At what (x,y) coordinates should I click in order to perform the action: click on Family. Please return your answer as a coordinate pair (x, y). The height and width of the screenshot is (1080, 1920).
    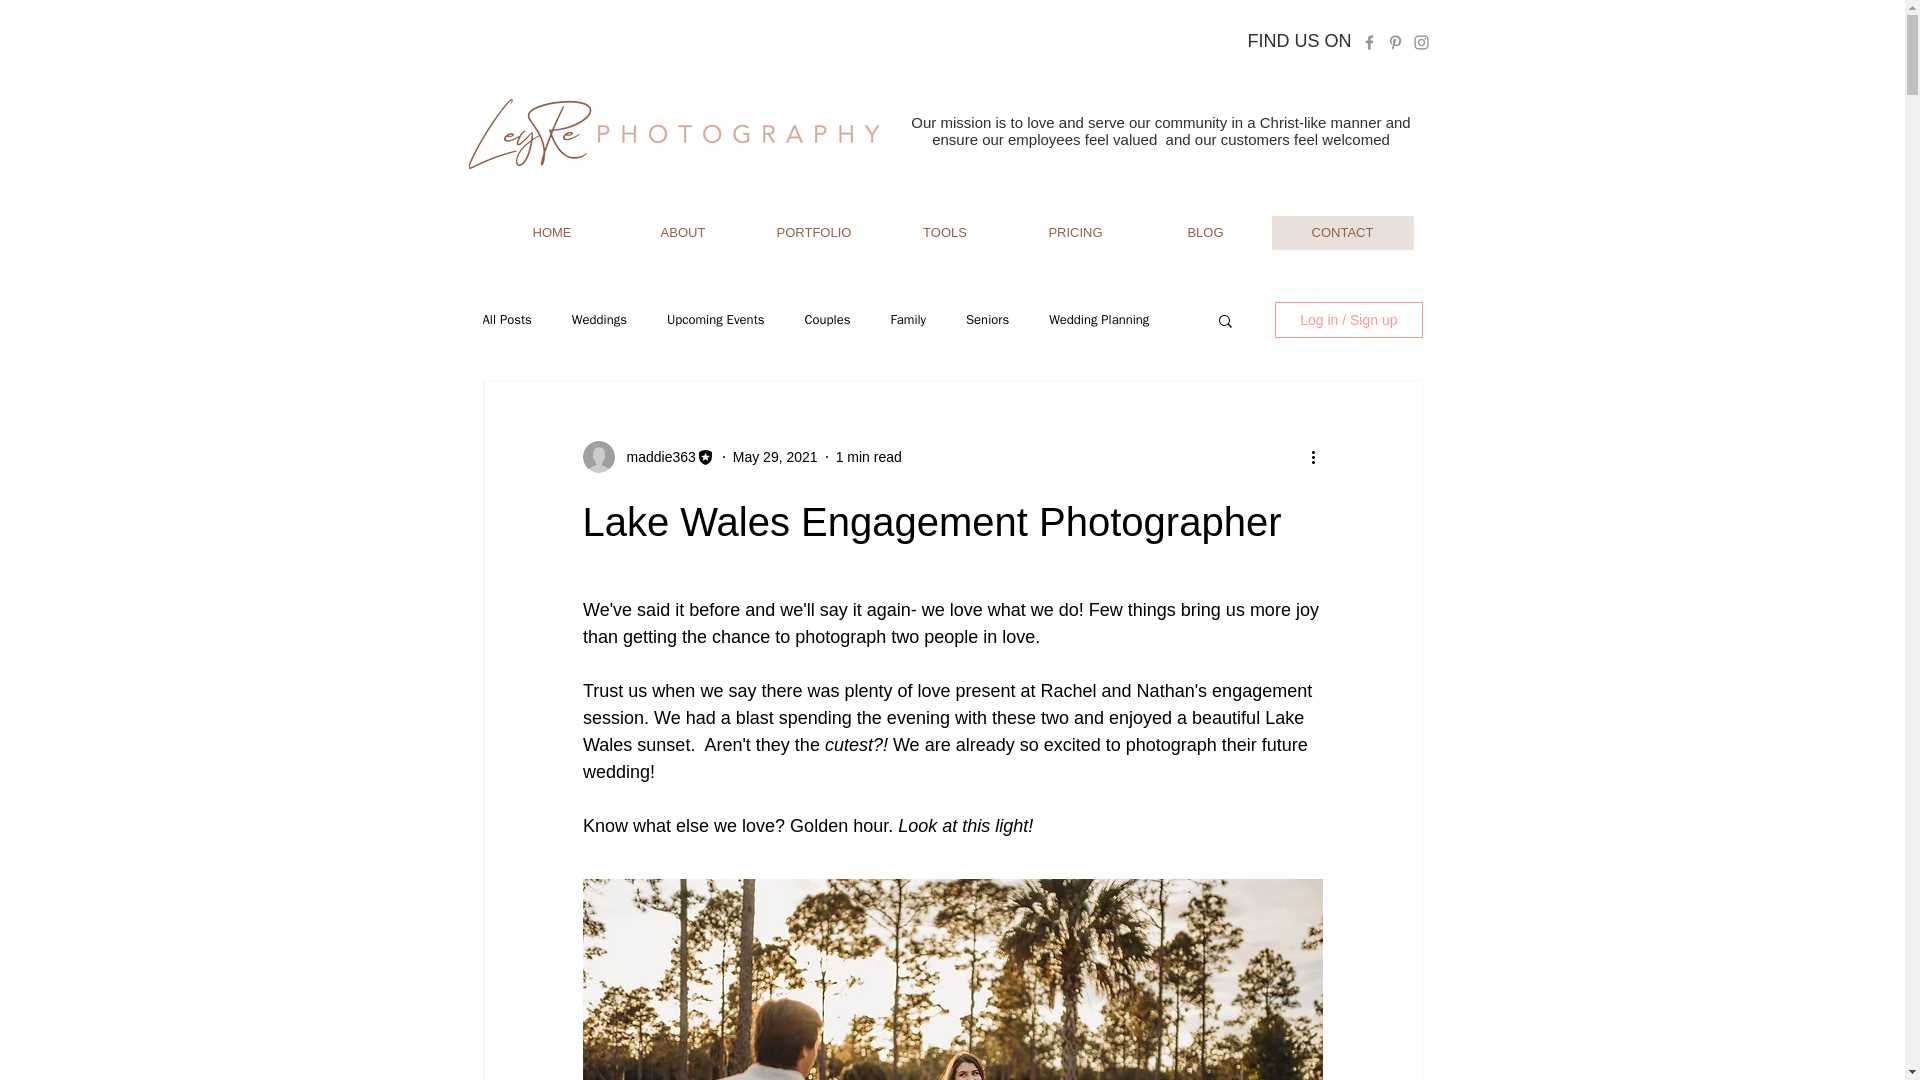
    Looking at the image, I should click on (908, 320).